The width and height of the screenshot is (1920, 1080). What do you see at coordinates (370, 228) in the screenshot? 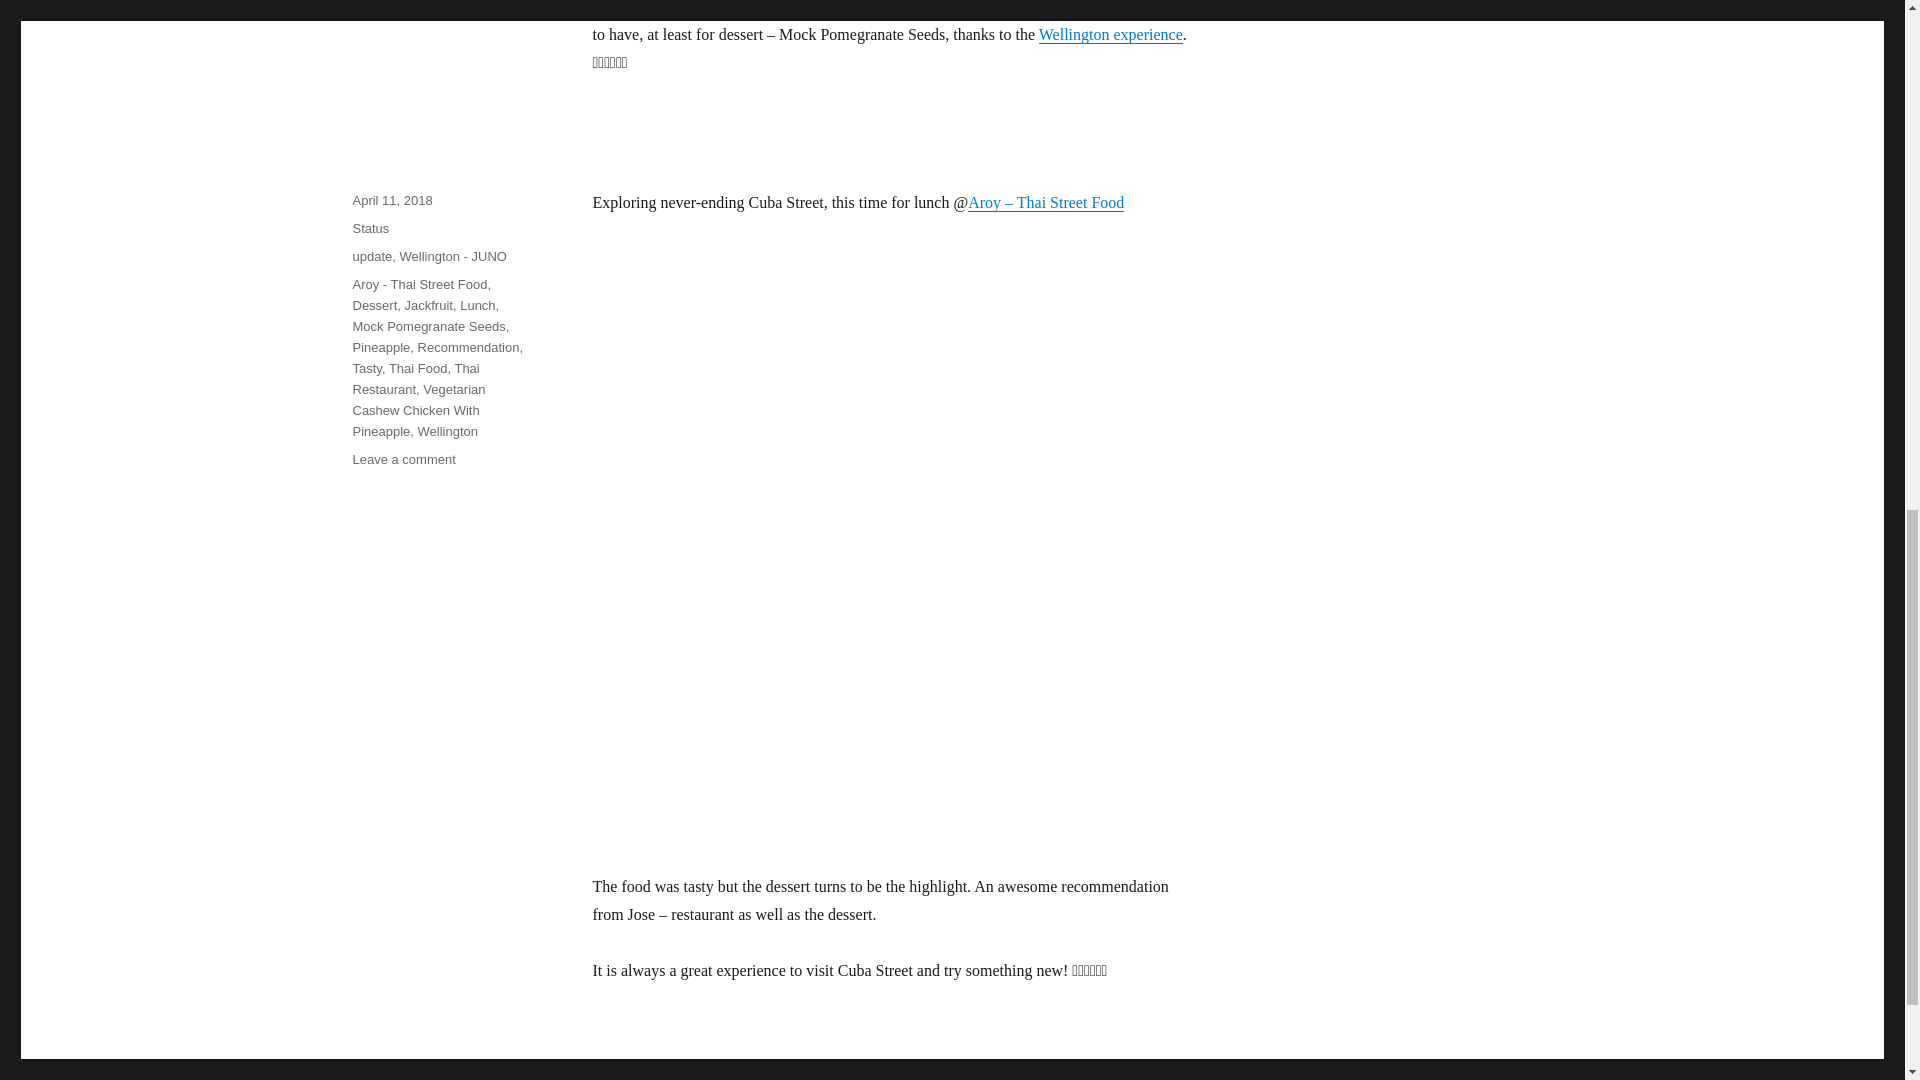
I see `Status` at bounding box center [370, 228].